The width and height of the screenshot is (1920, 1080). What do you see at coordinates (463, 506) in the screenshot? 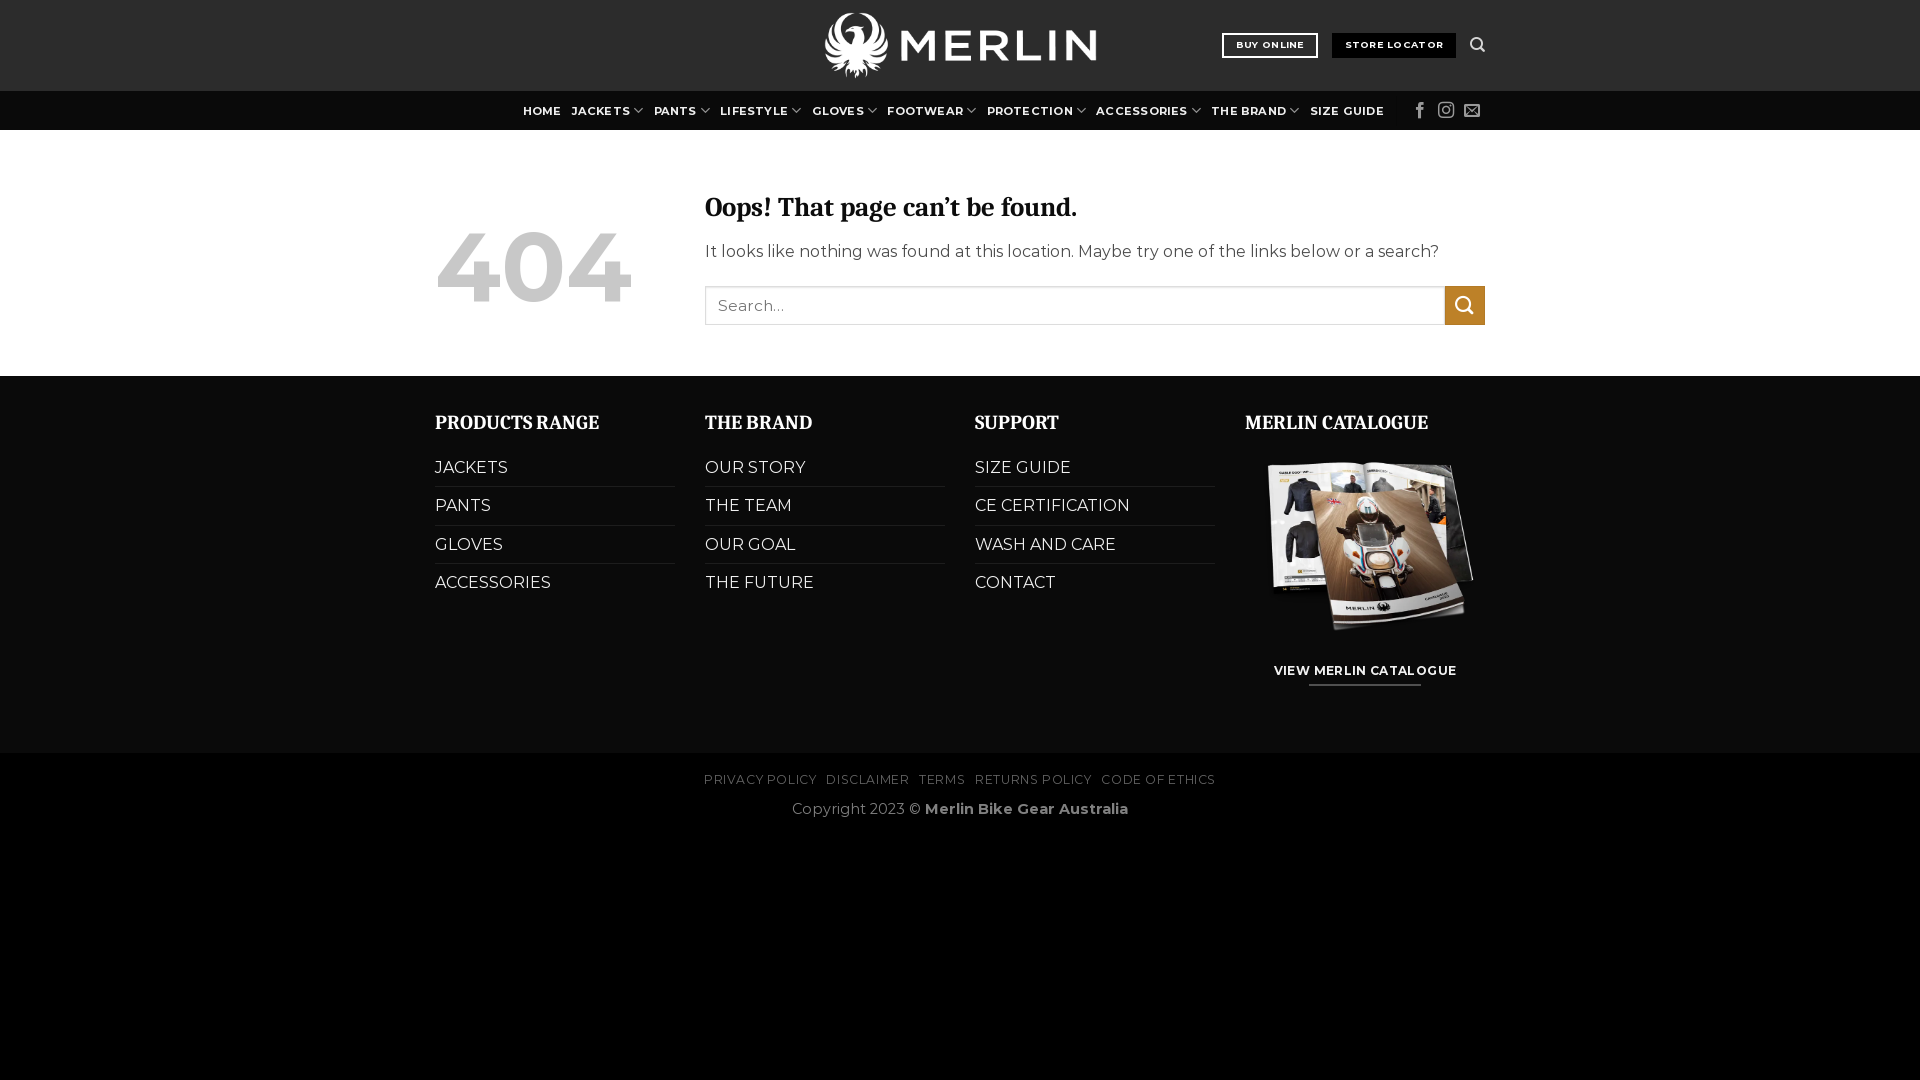
I see `PANTS` at bounding box center [463, 506].